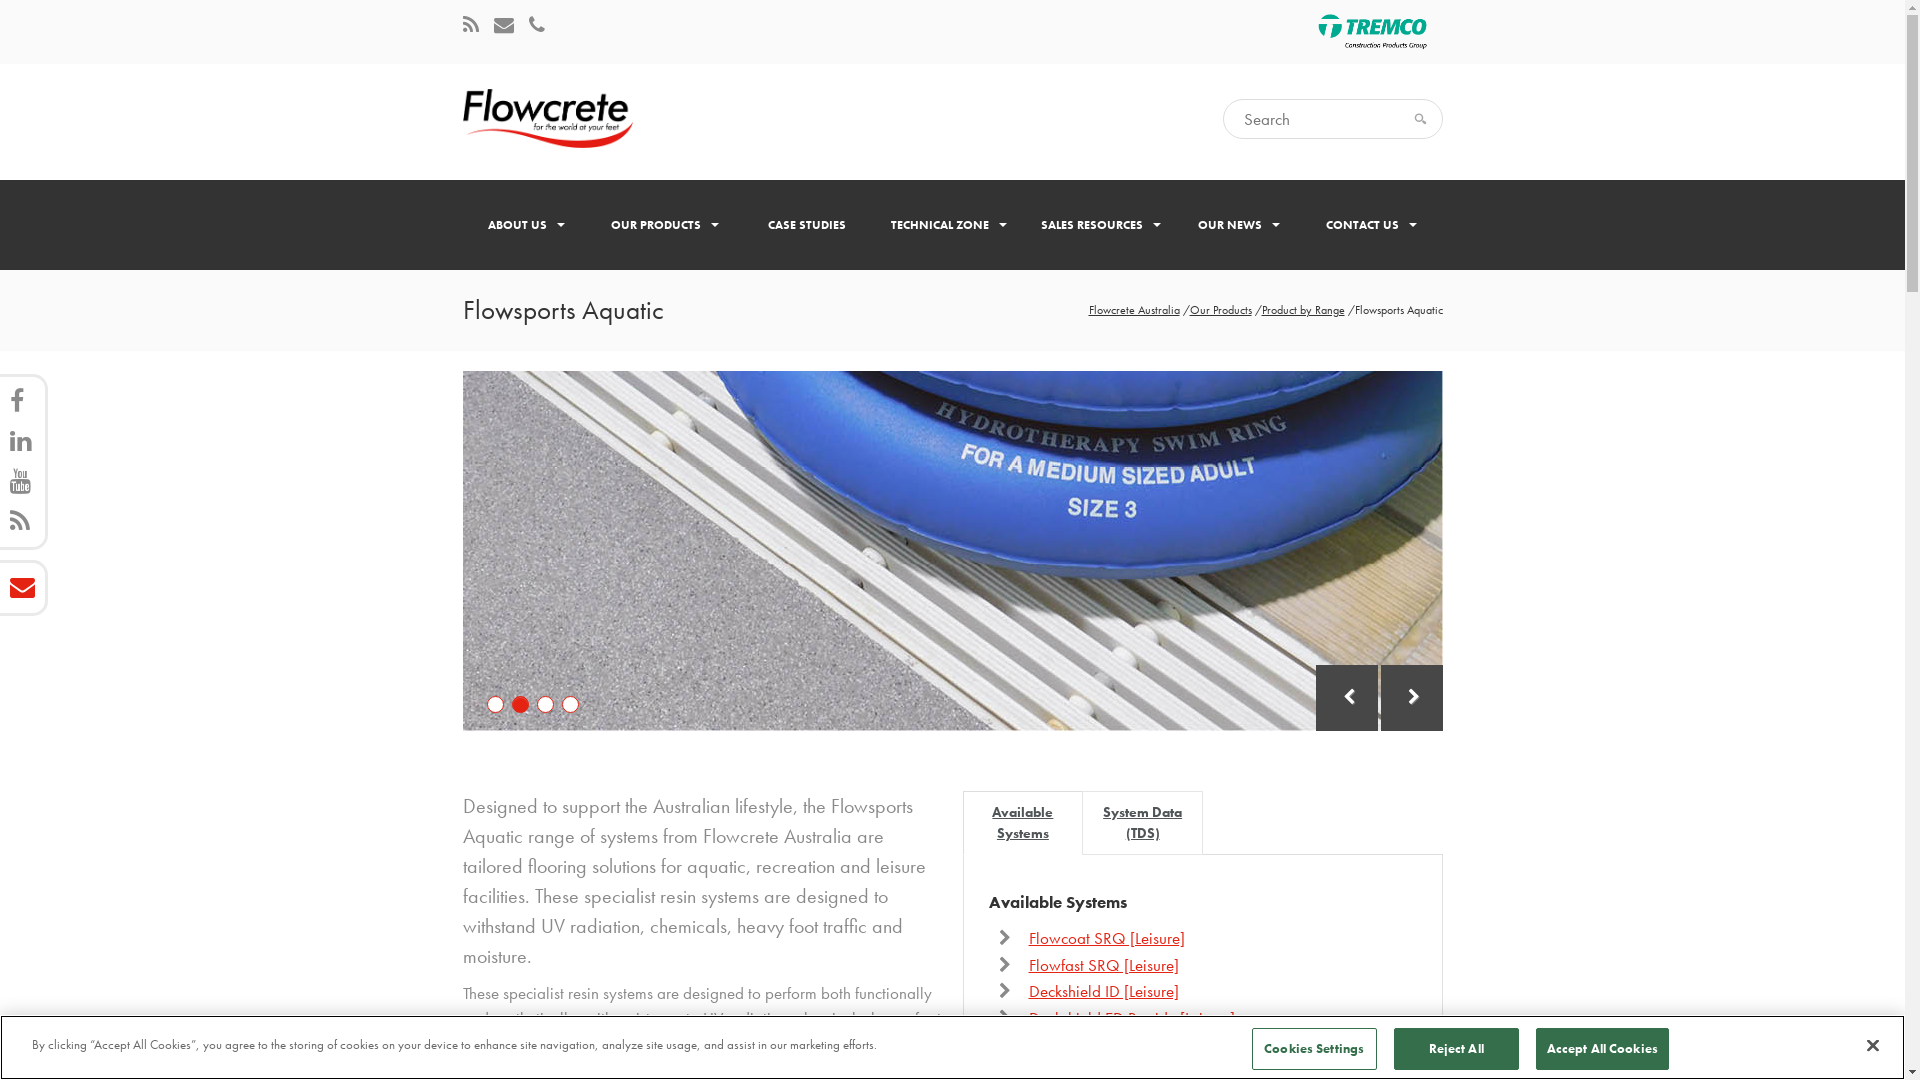 This screenshot has height=1080, width=1920. I want to click on Contact Us, so click(536, 26).